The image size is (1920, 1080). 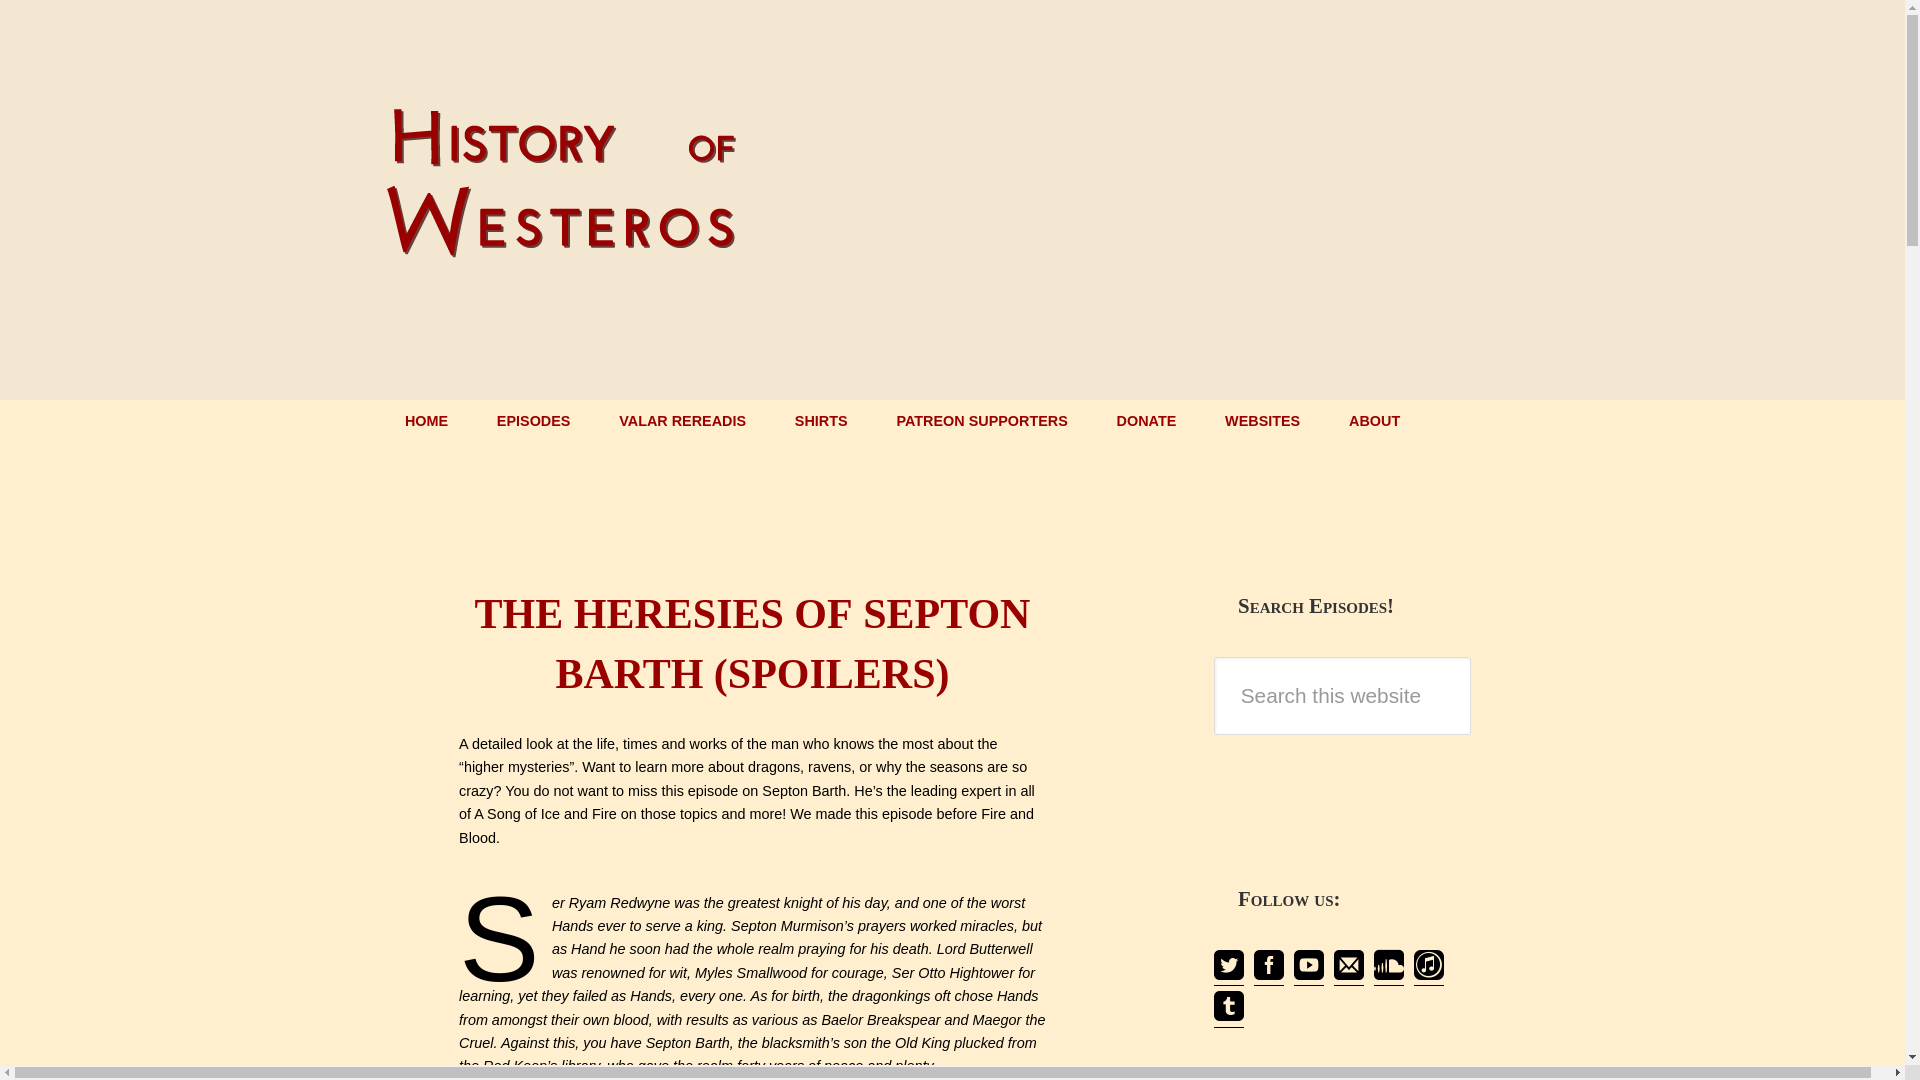 I want to click on DONATE, so click(x=1146, y=422).